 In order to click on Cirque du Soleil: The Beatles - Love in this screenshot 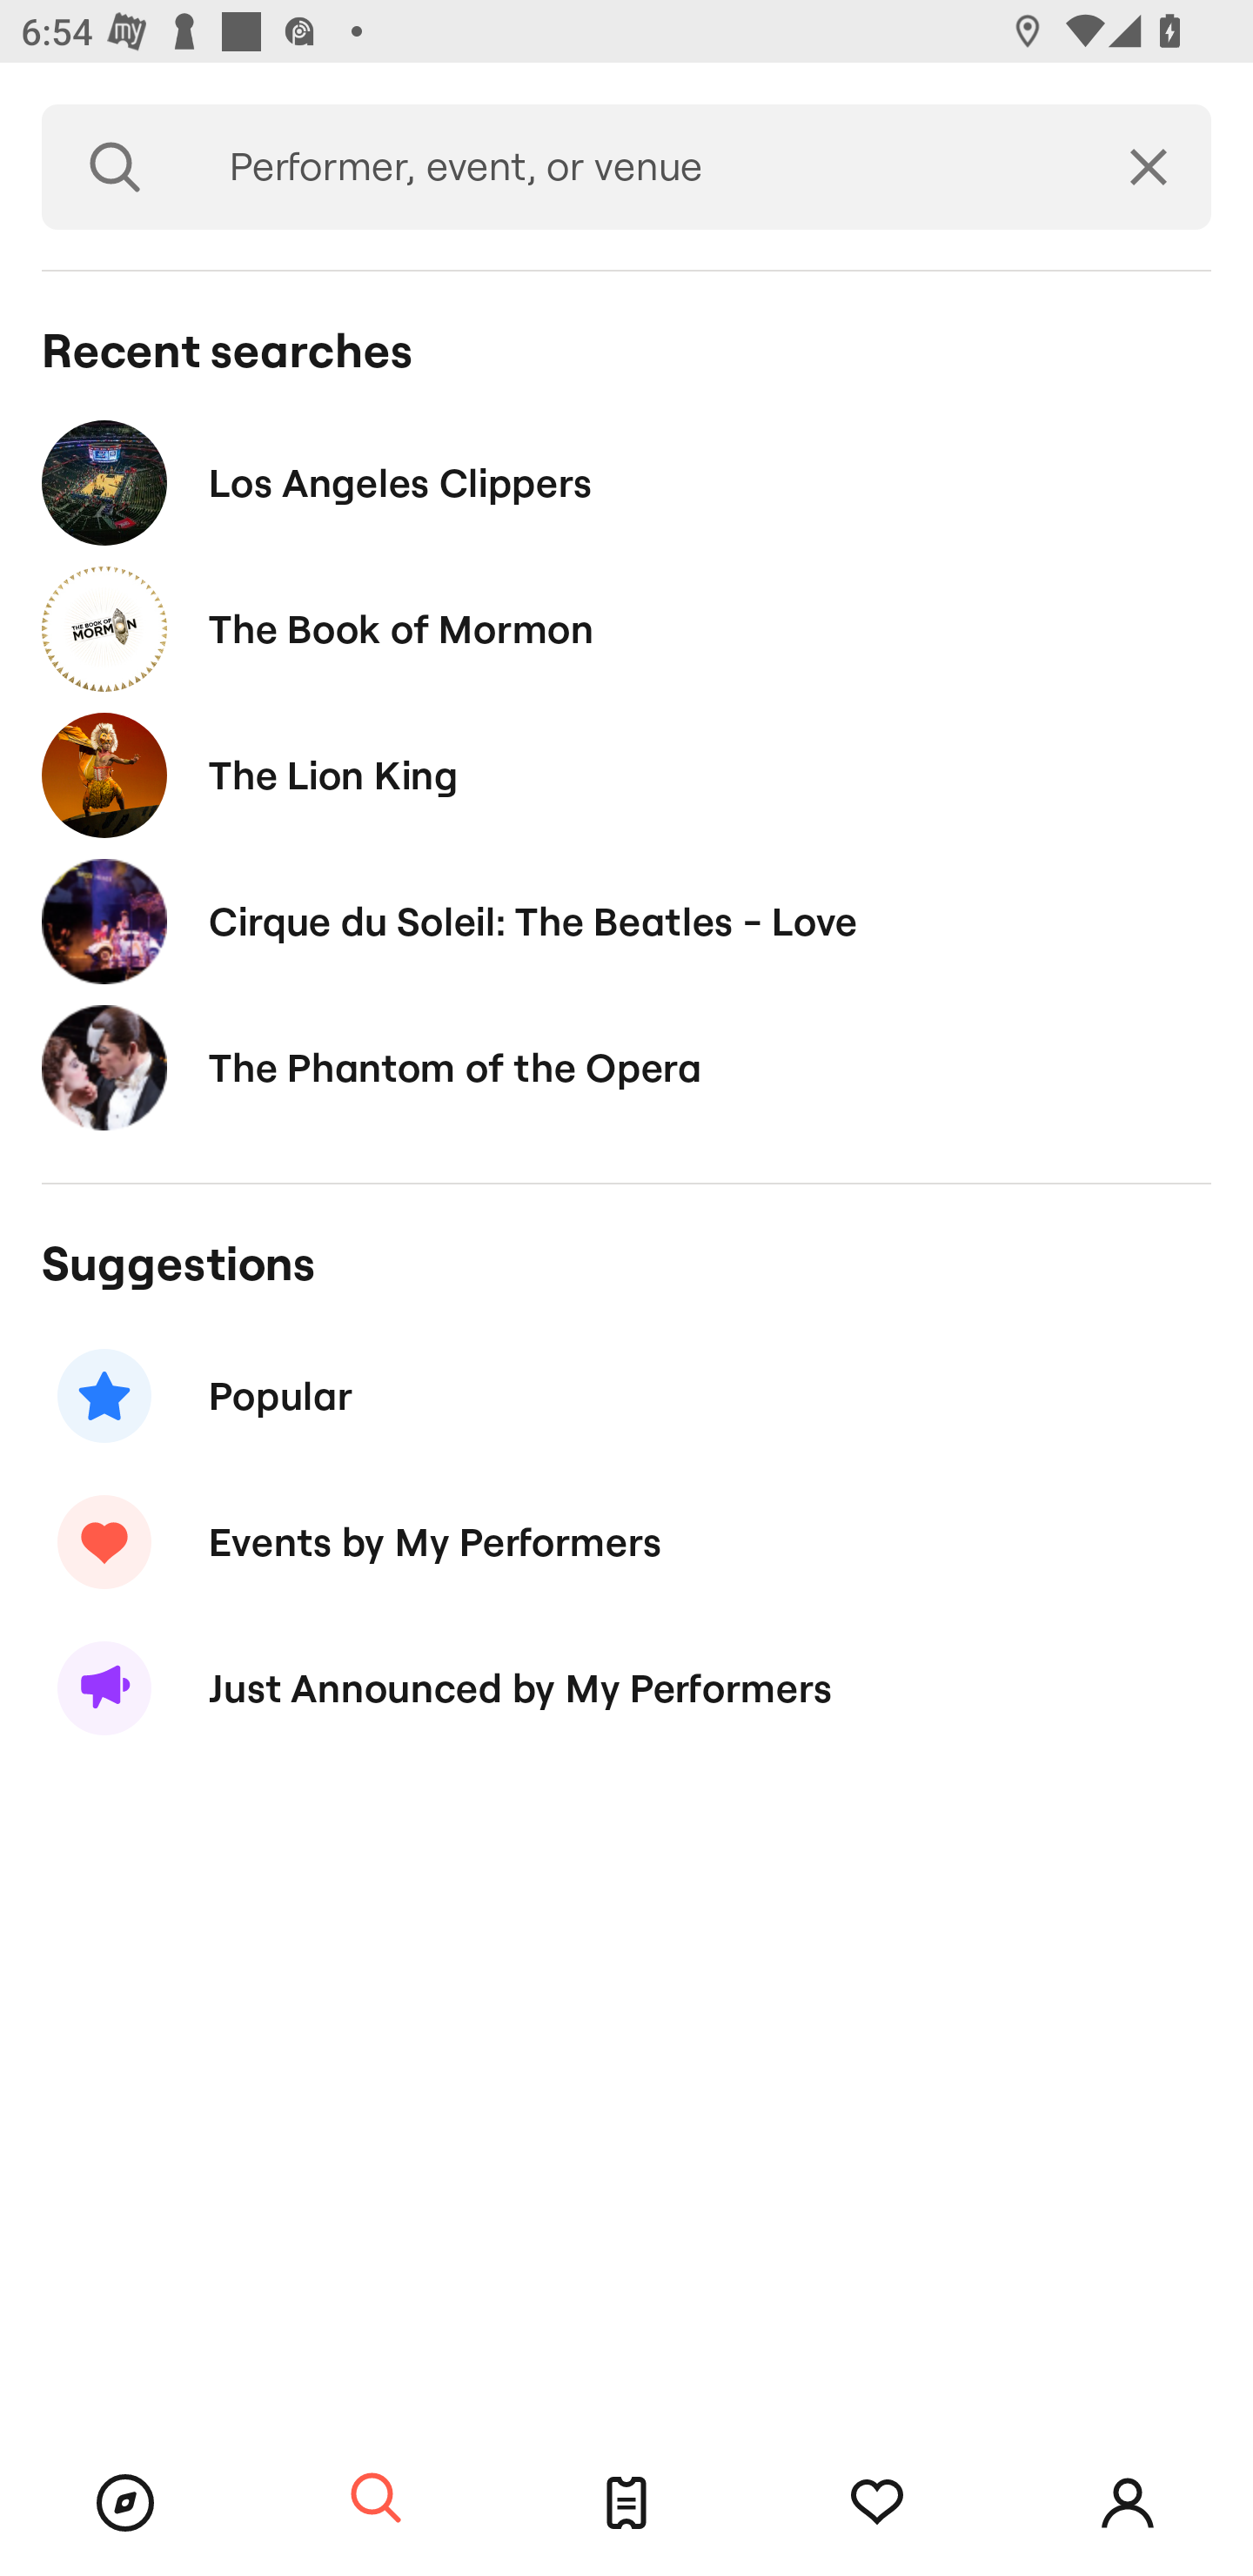, I will do `click(626, 921)`.